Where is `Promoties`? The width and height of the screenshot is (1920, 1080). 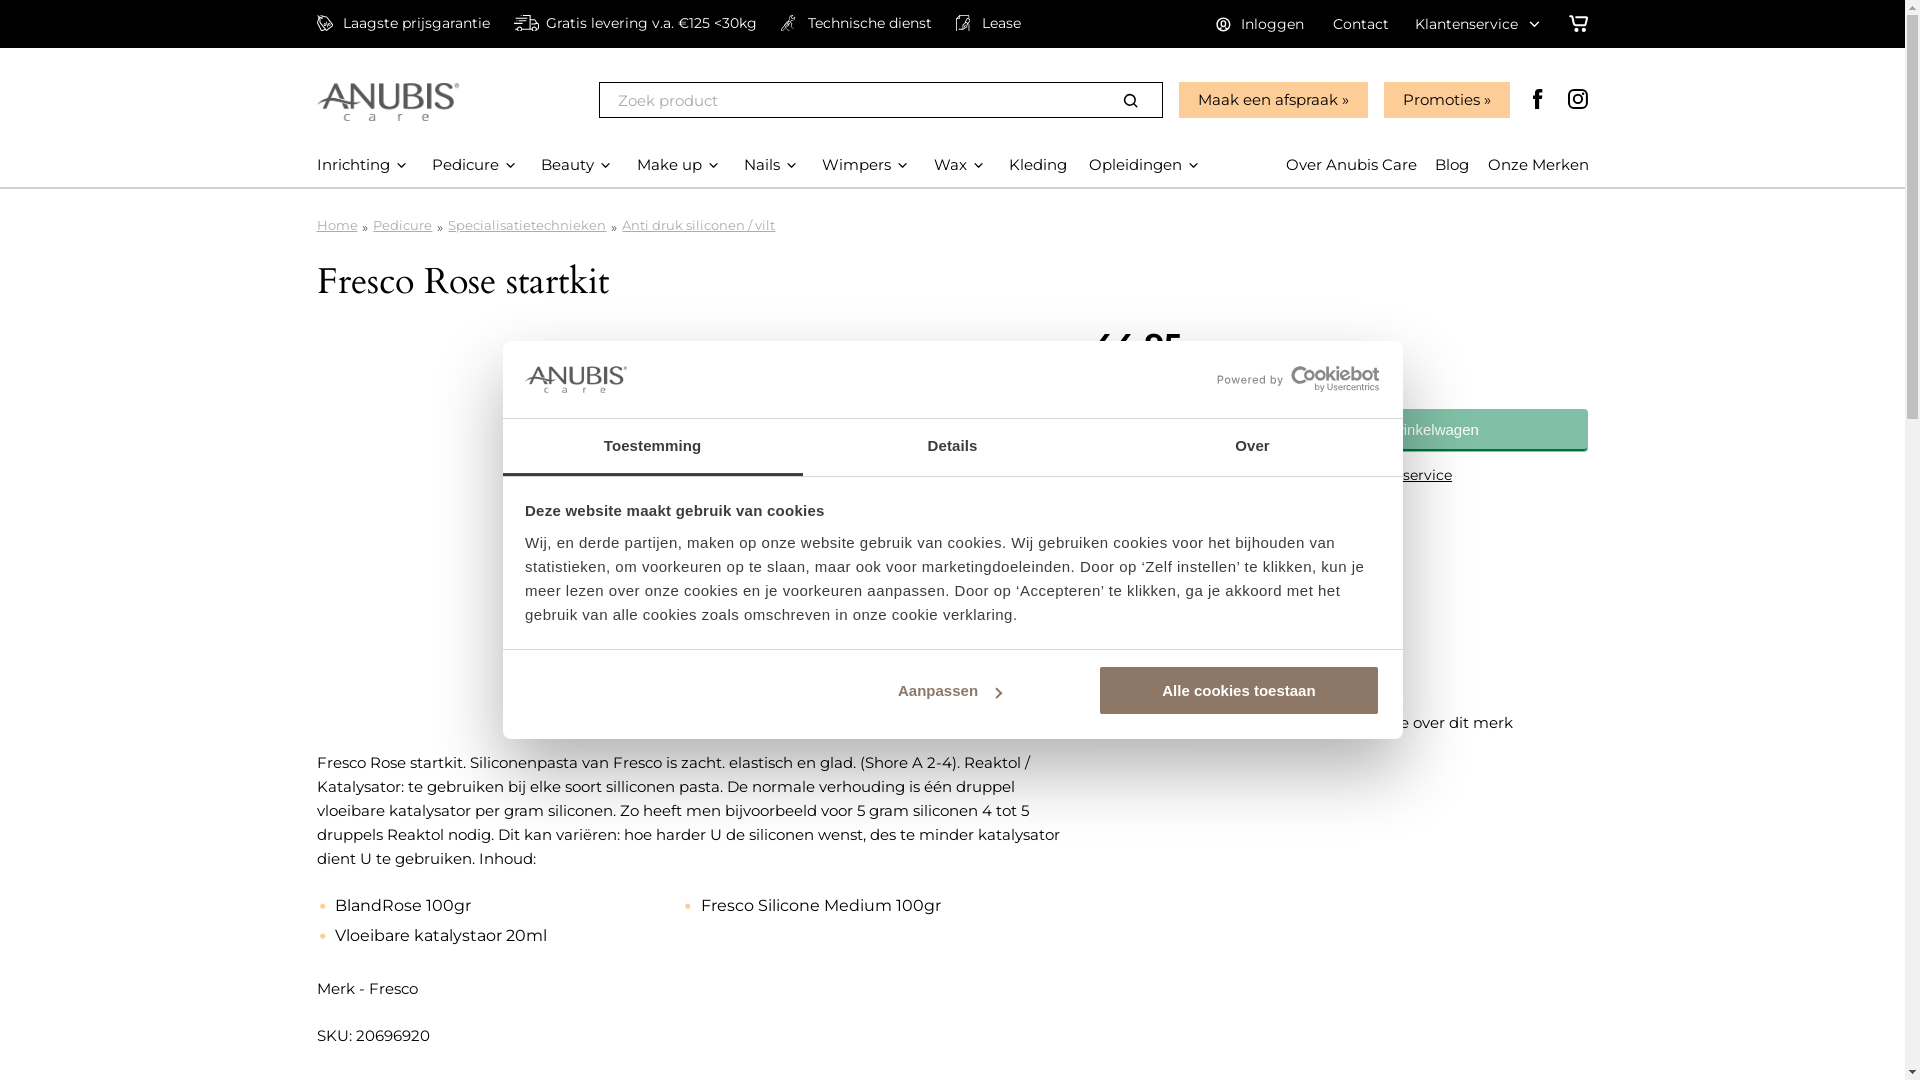
Promoties is located at coordinates (1447, 100).